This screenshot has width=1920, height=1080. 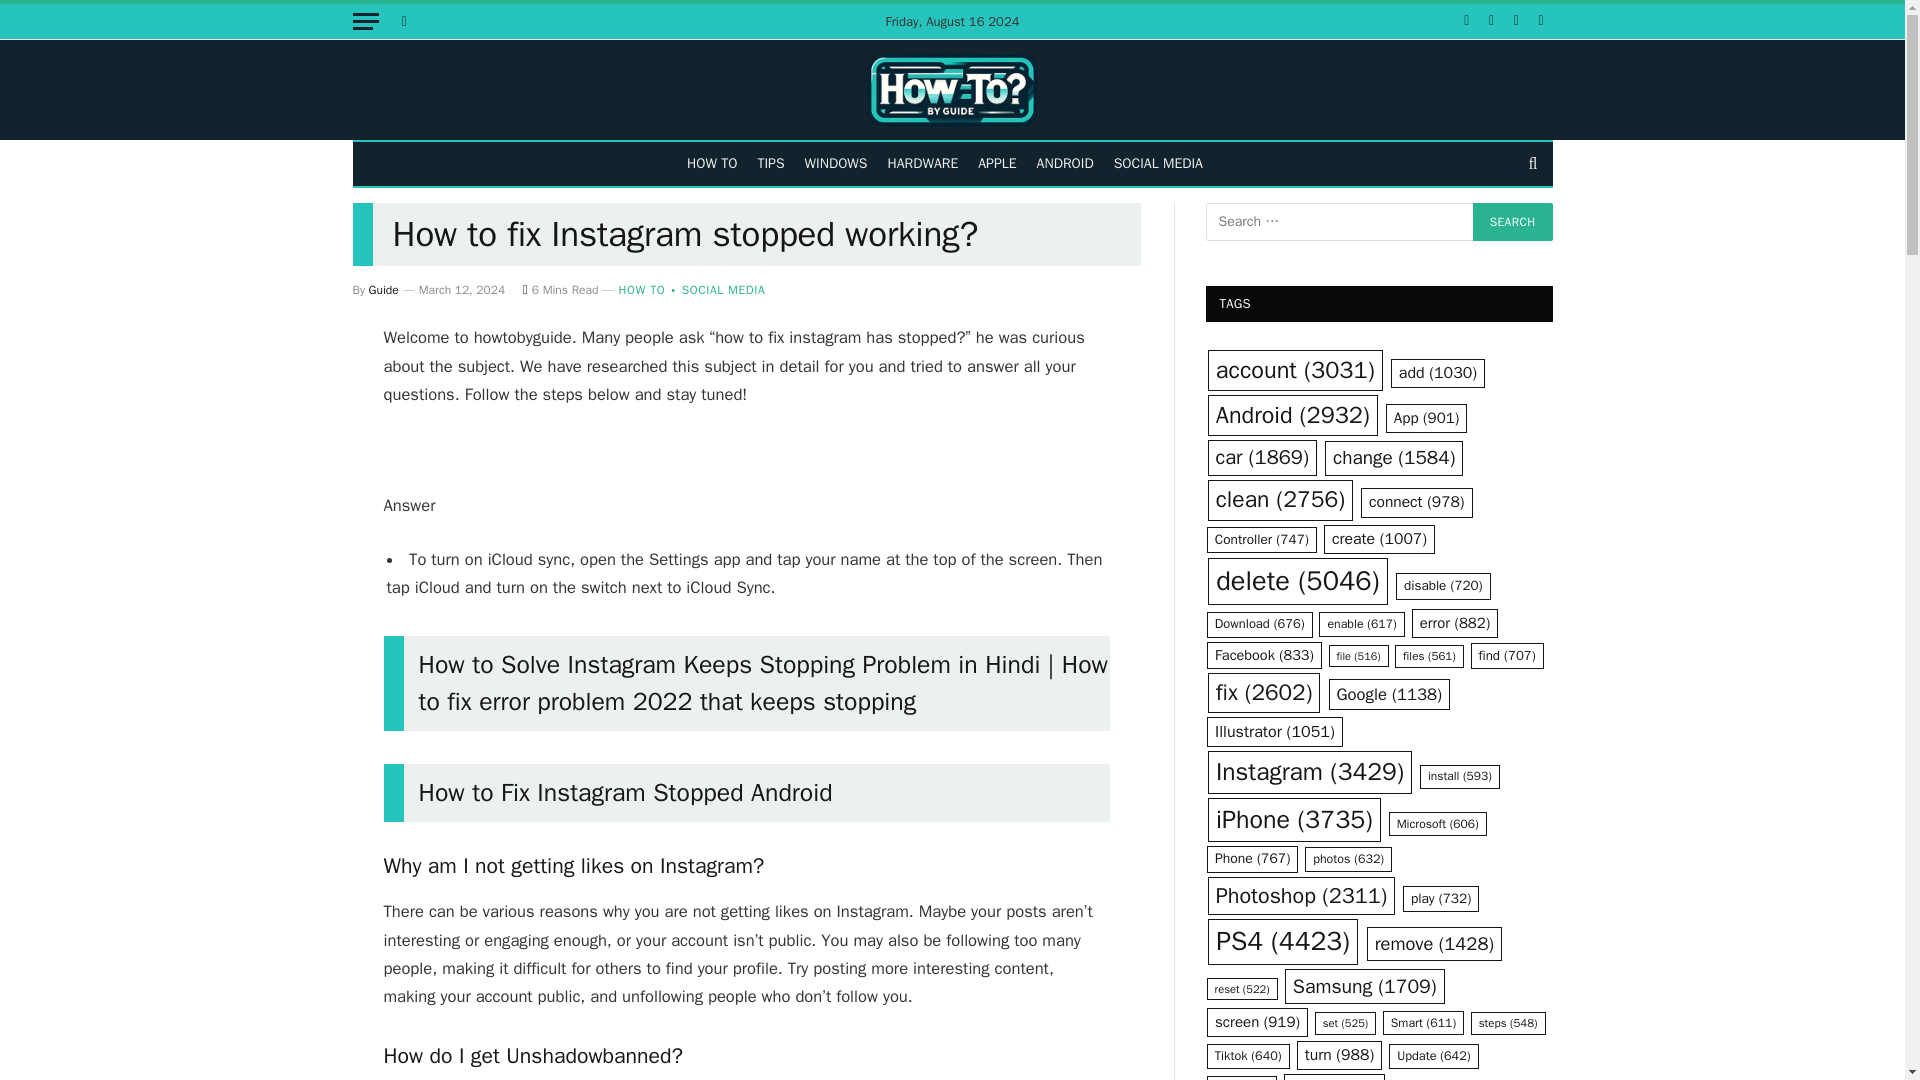 What do you see at coordinates (384, 290) in the screenshot?
I see `Guide` at bounding box center [384, 290].